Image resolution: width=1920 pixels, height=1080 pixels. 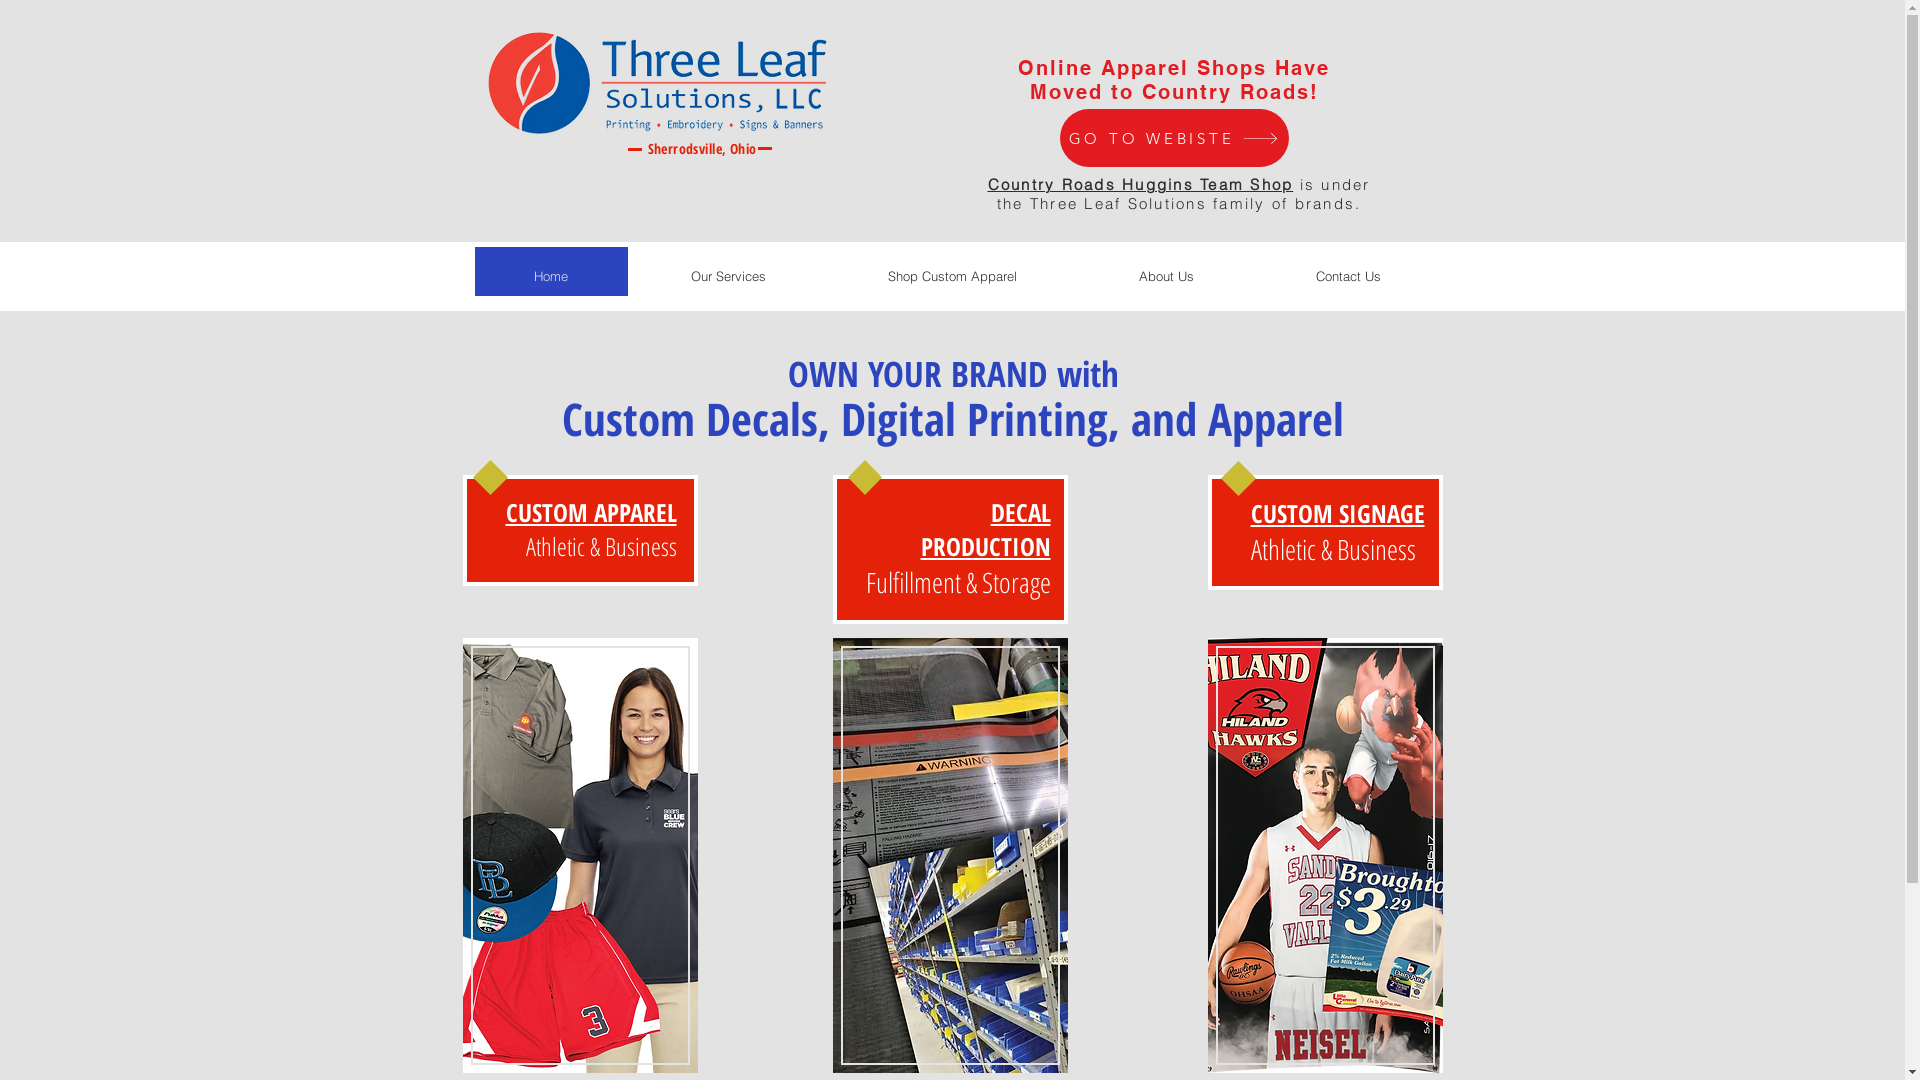 What do you see at coordinates (952, 276) in the screenshot?
I see `Shop Custom Apparel` at bounding box center [952, 276].